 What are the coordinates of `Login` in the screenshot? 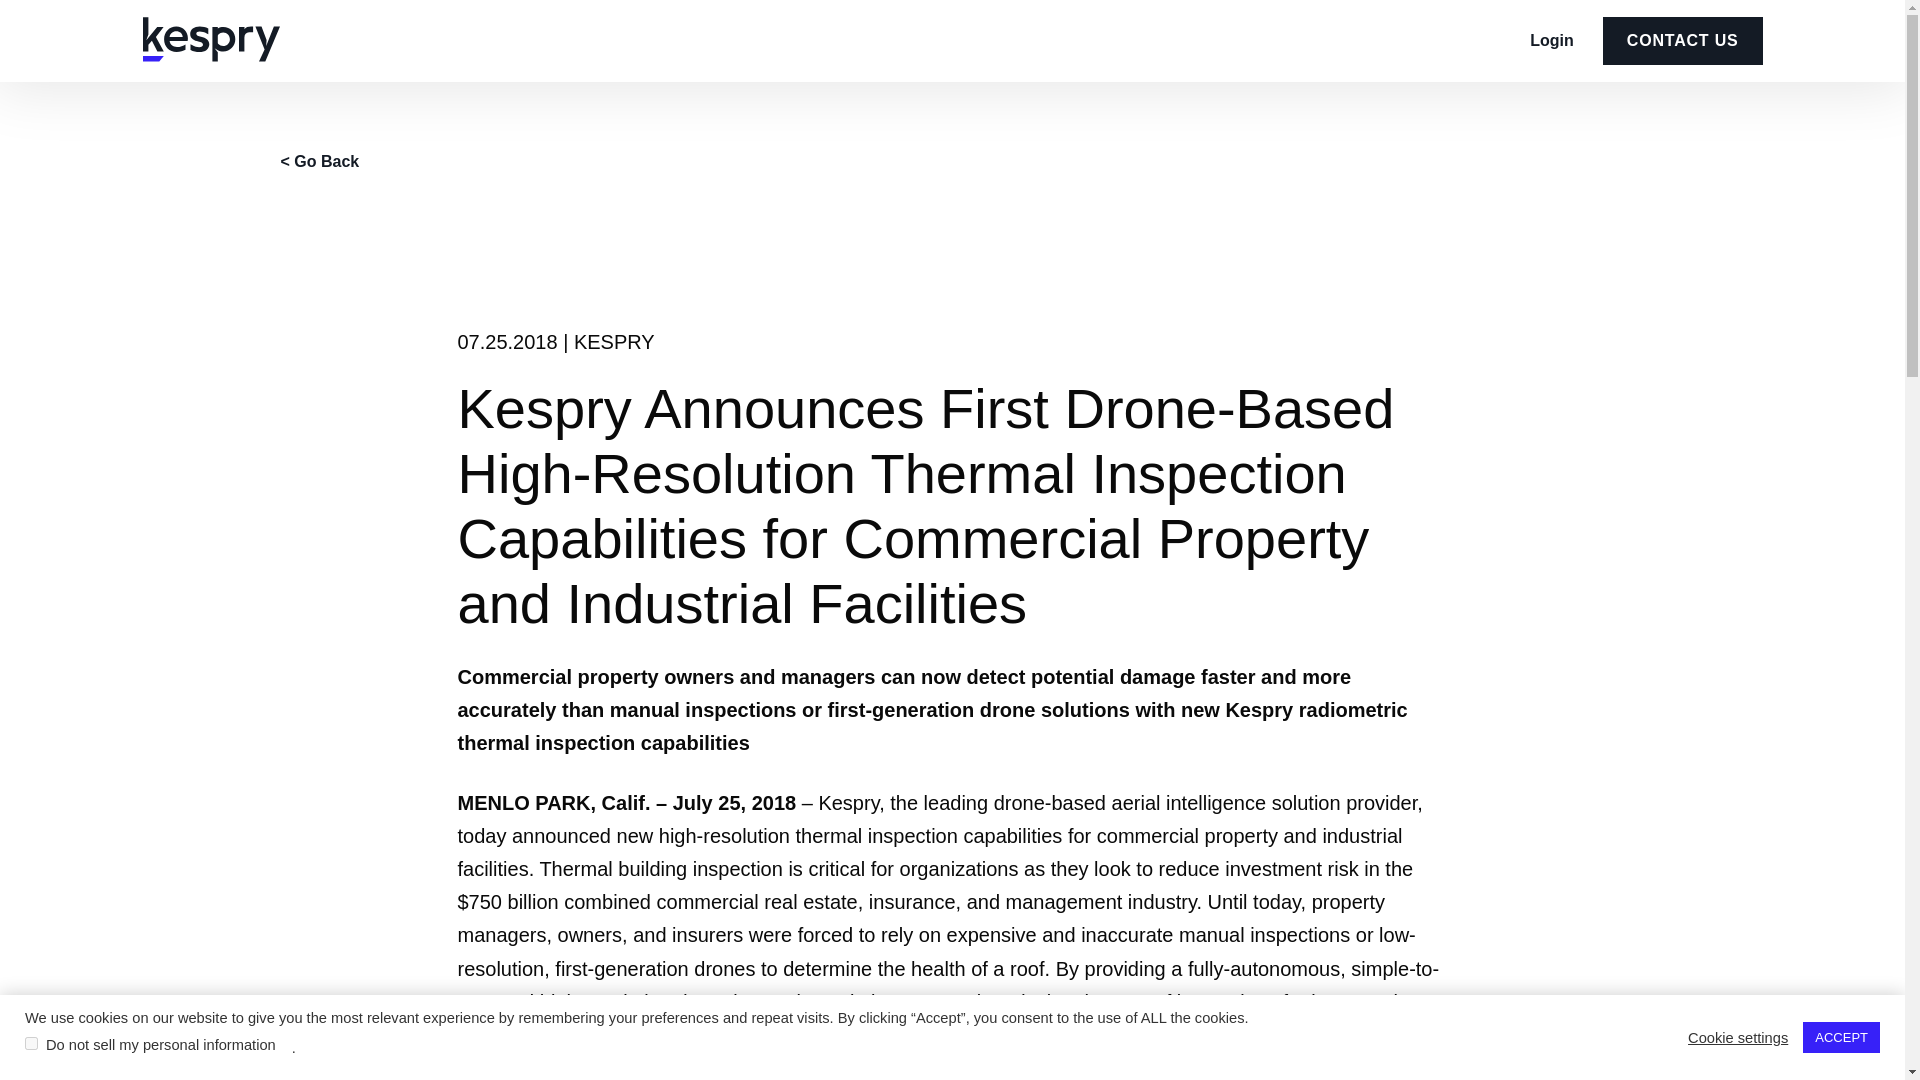 It's located at (1552, 40).